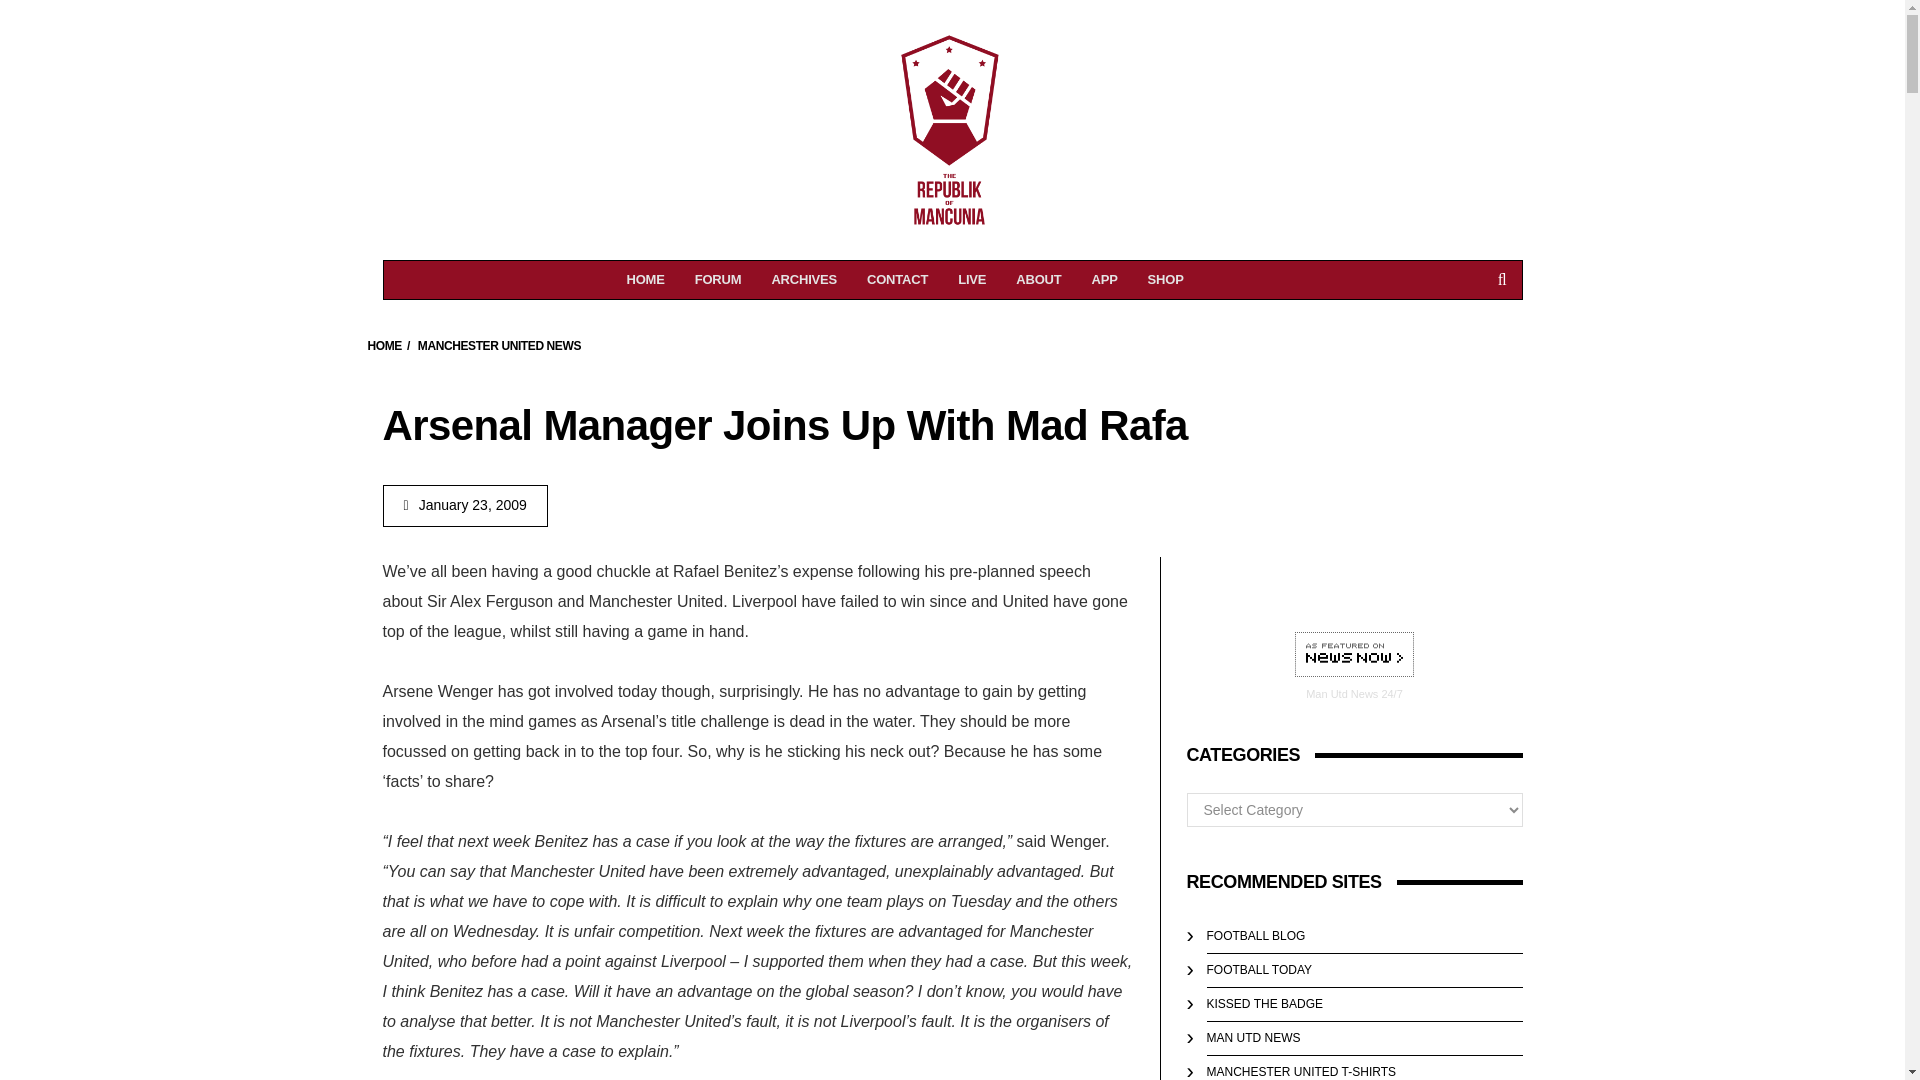  I want to click on MANCHESTER UNITED NEWS, so click(500, 346).